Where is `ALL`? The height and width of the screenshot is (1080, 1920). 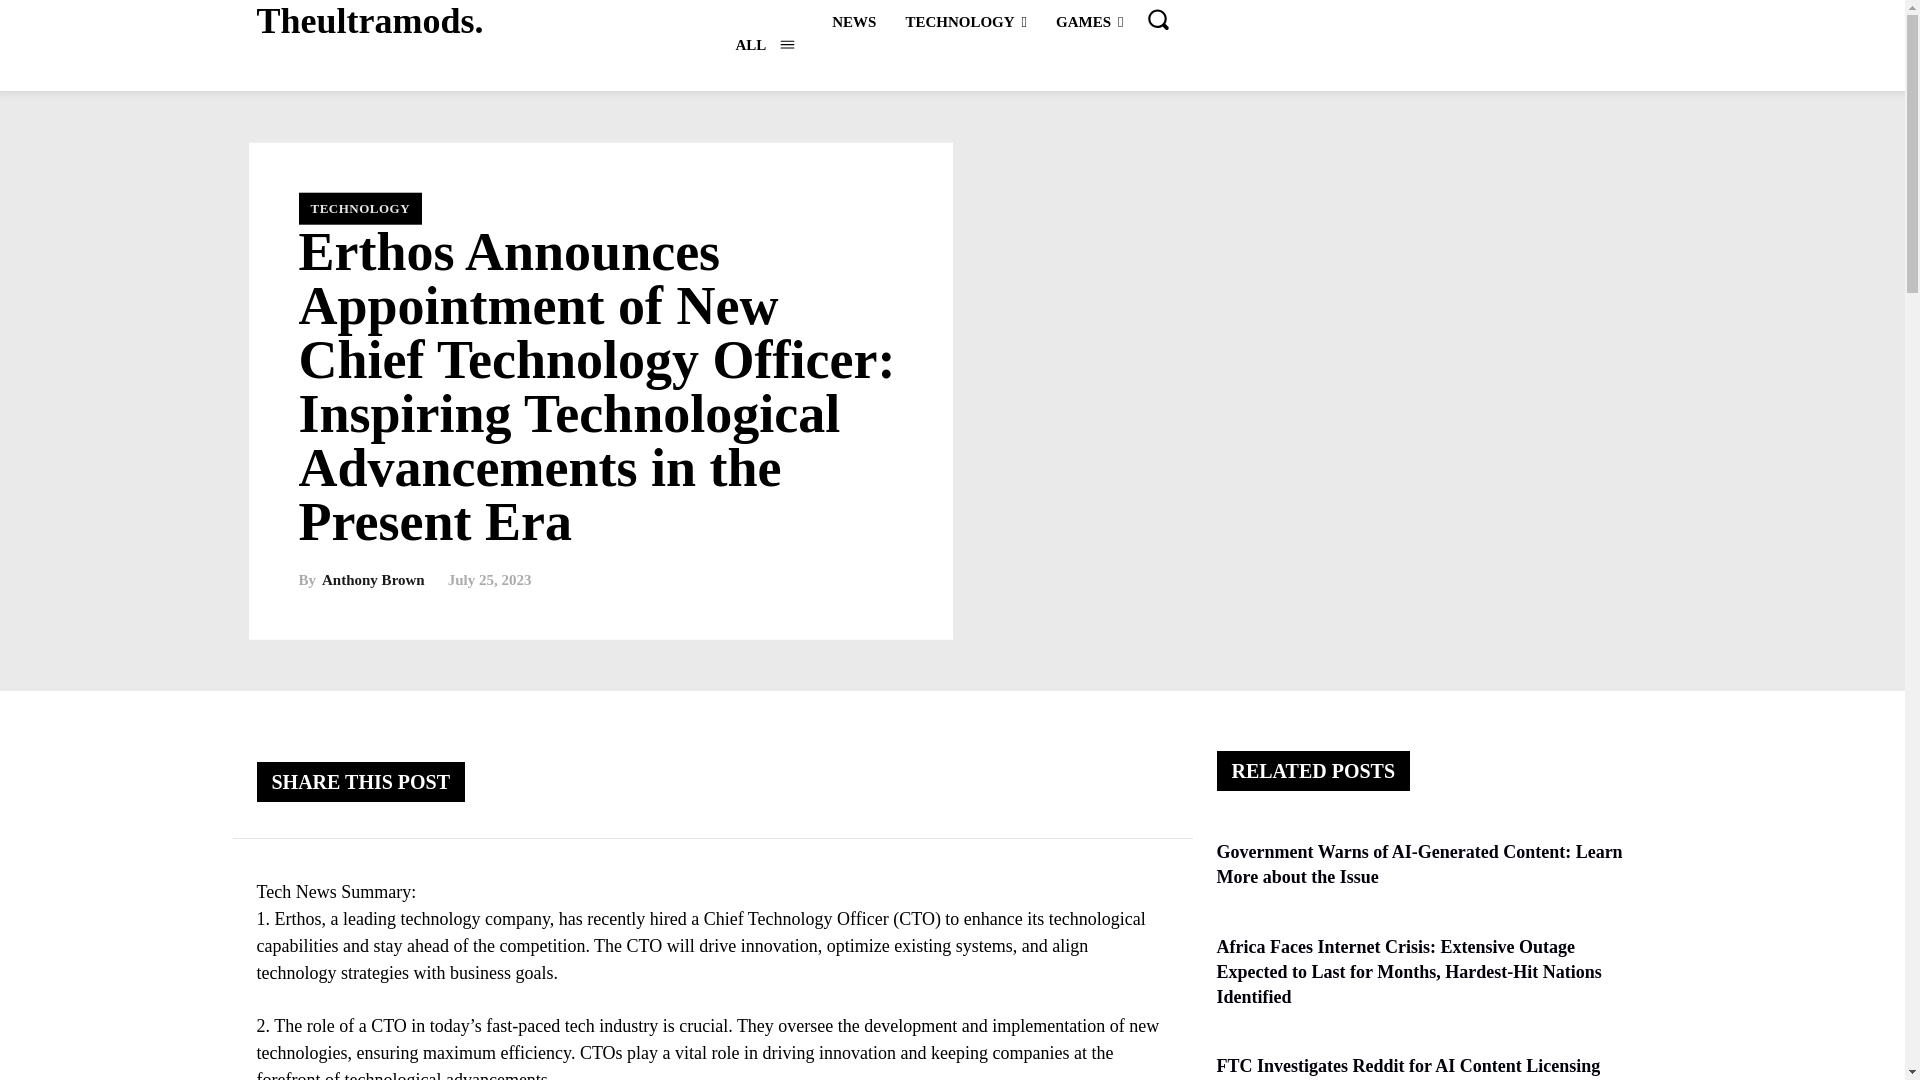
ALL is located at coordinates (764, 44).